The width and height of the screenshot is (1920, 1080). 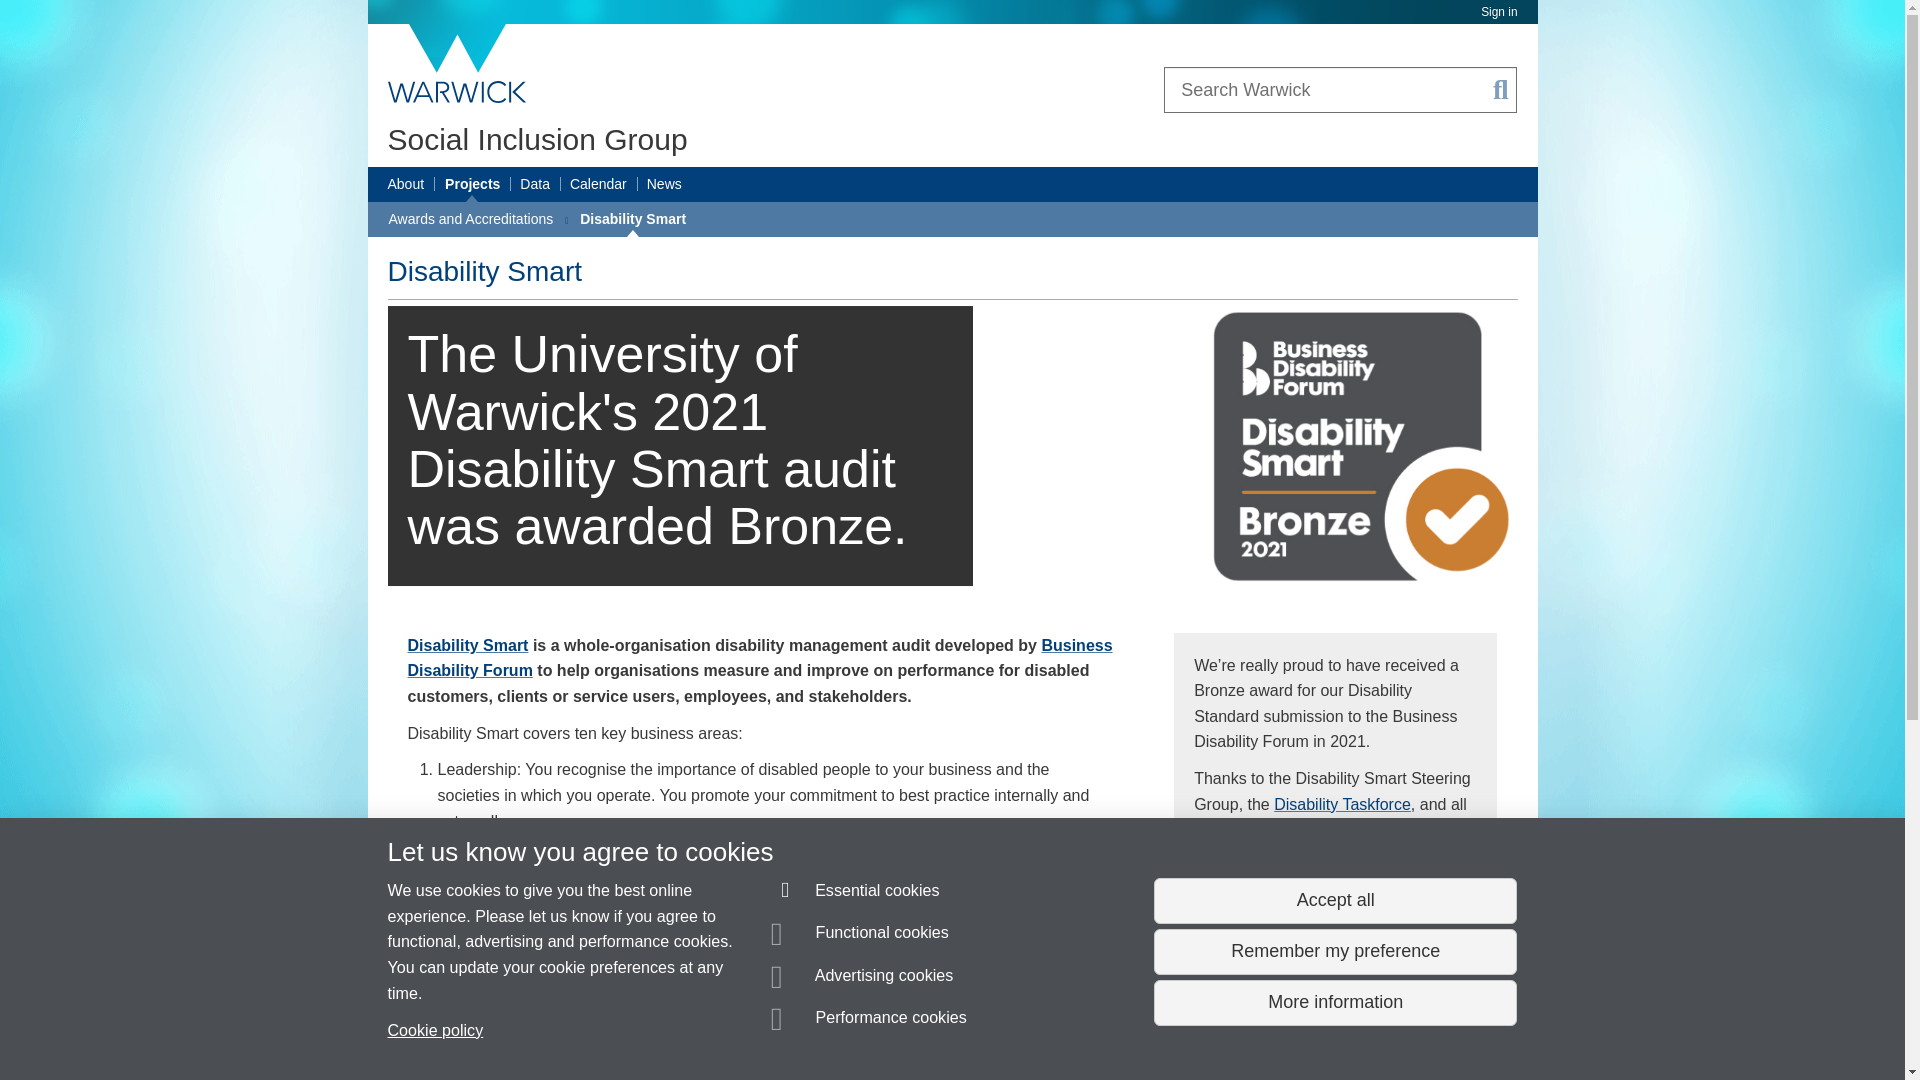 What do you see at coordinates (470, 219) in the screenshot?
I see `Awards and Accreditations` at bounding box center [470, 219].